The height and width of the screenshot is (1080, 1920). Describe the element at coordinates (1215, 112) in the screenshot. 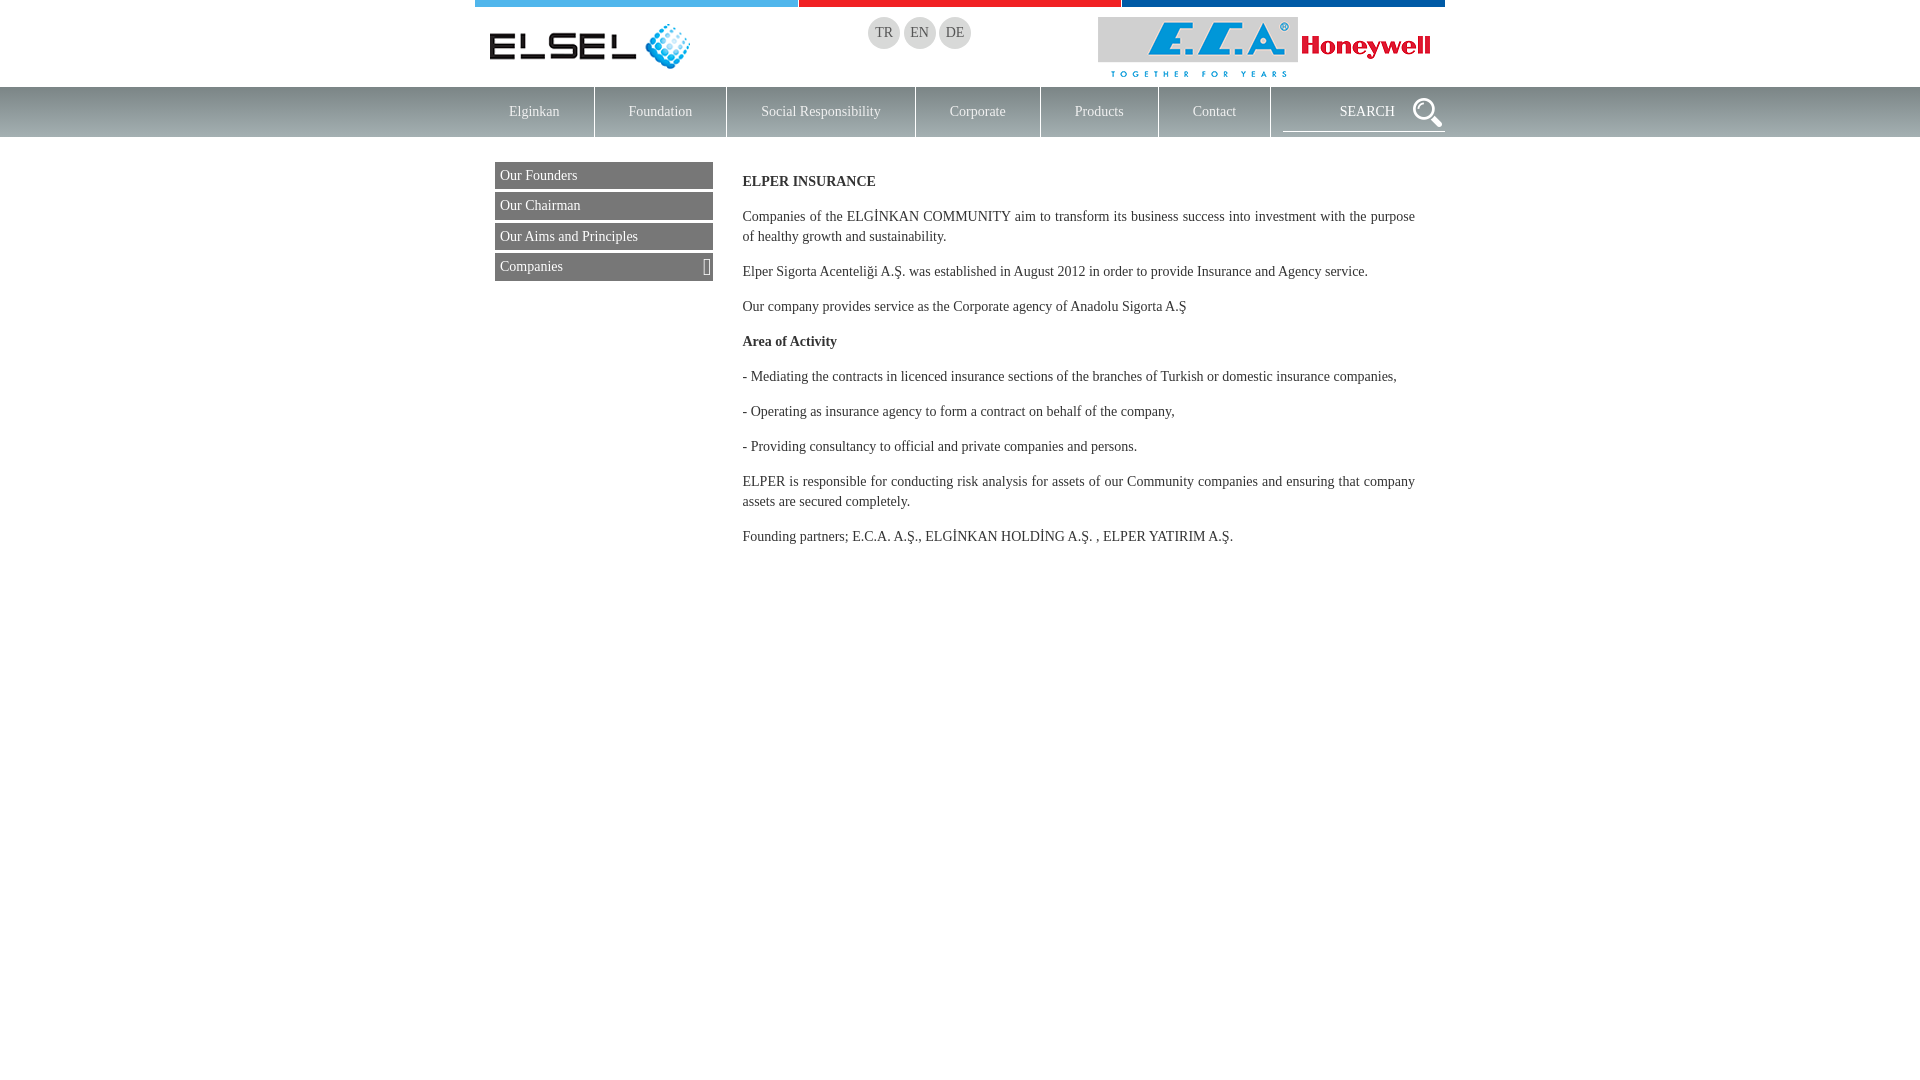

I see `Contact` at that location.